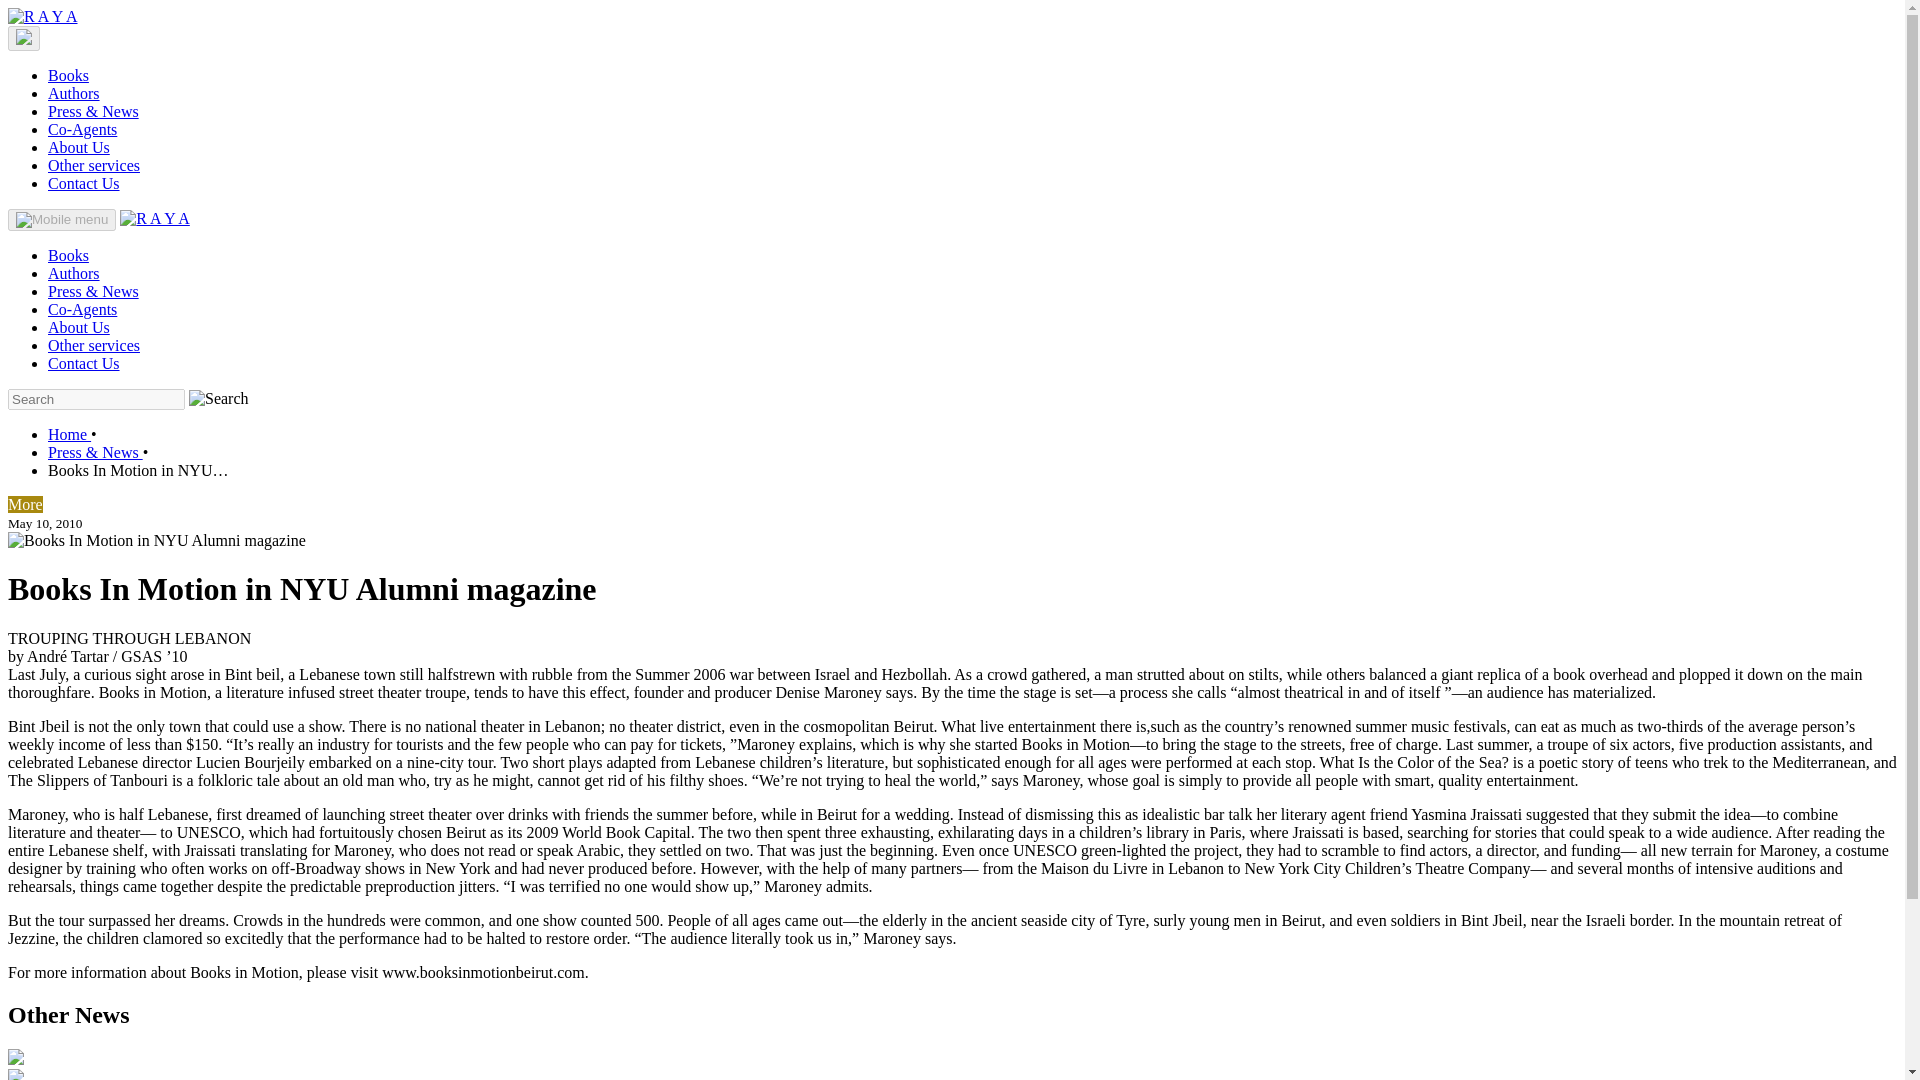  I want to click on Authors, so click(74, 93).